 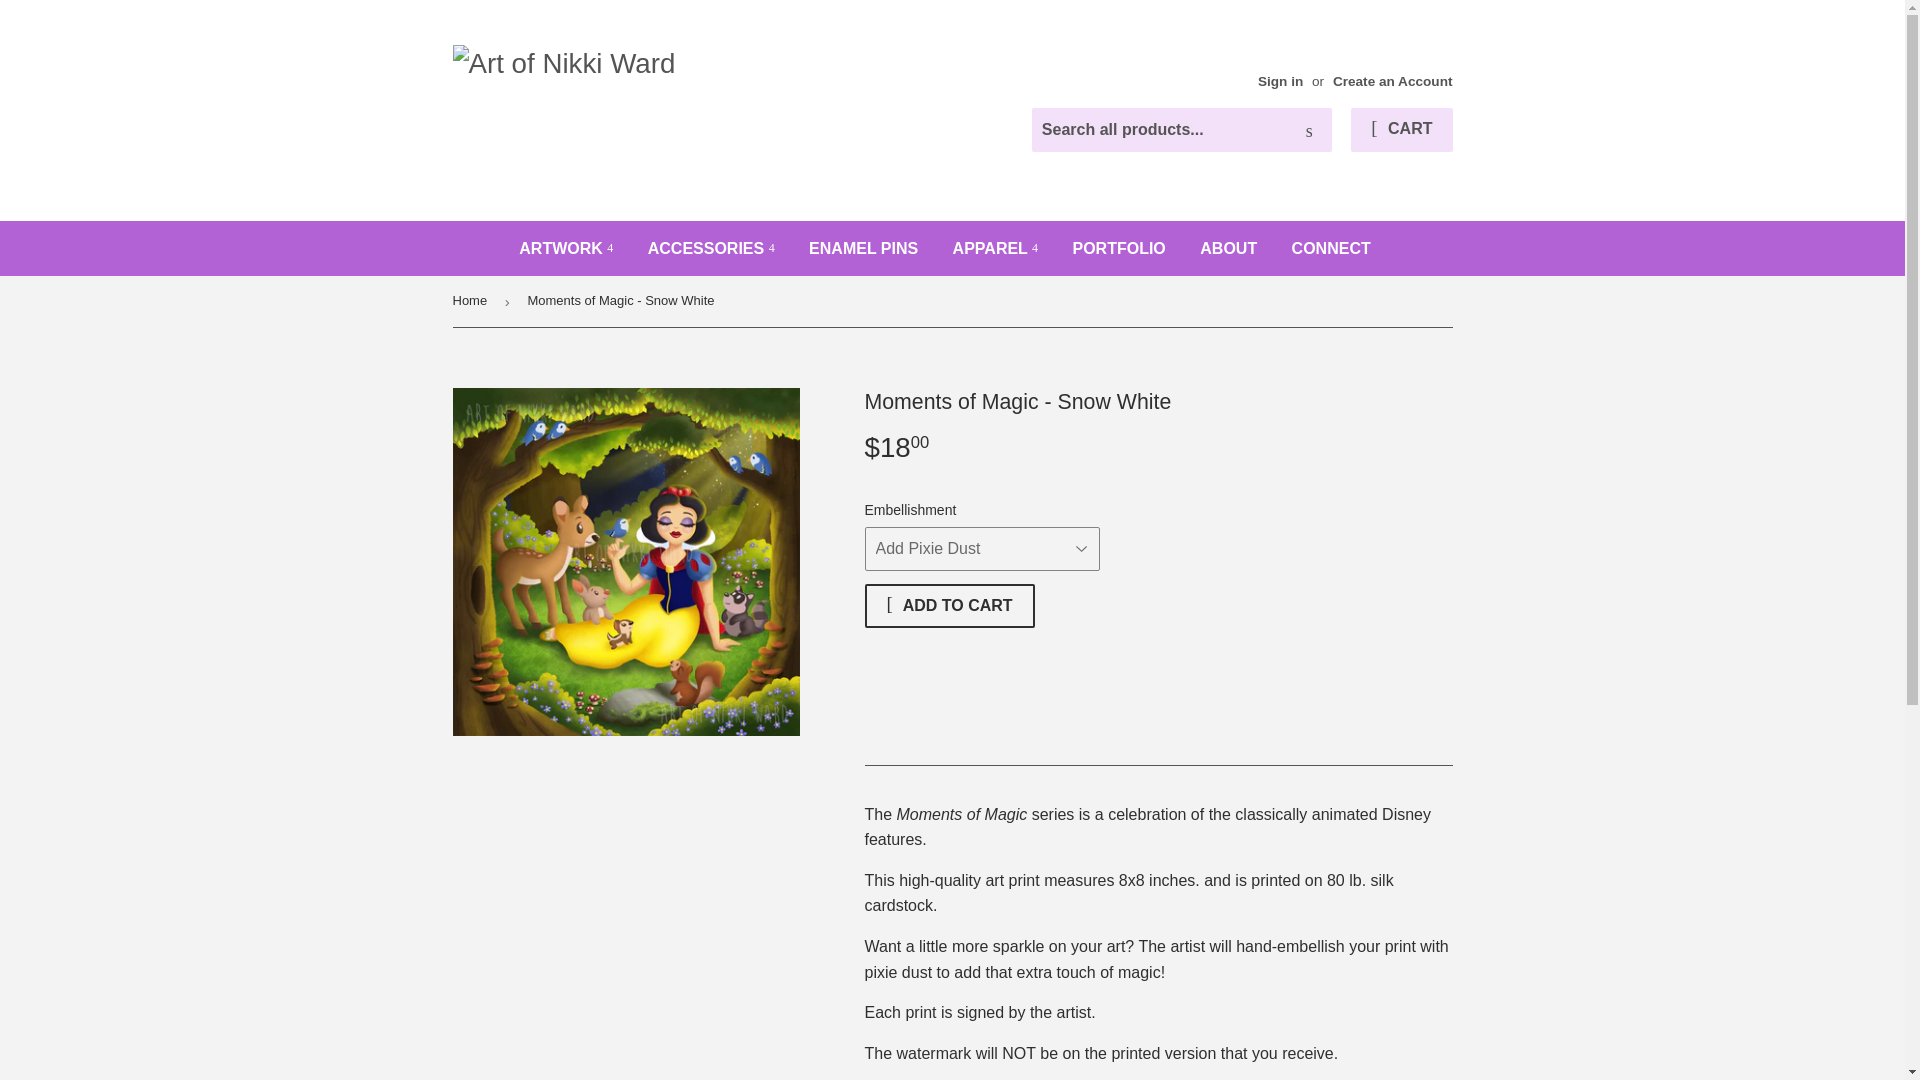 What do you see at coordinates (711, 248) in the screenshot?
I see `ACCESSORIES` at bounding box center [711, 248].